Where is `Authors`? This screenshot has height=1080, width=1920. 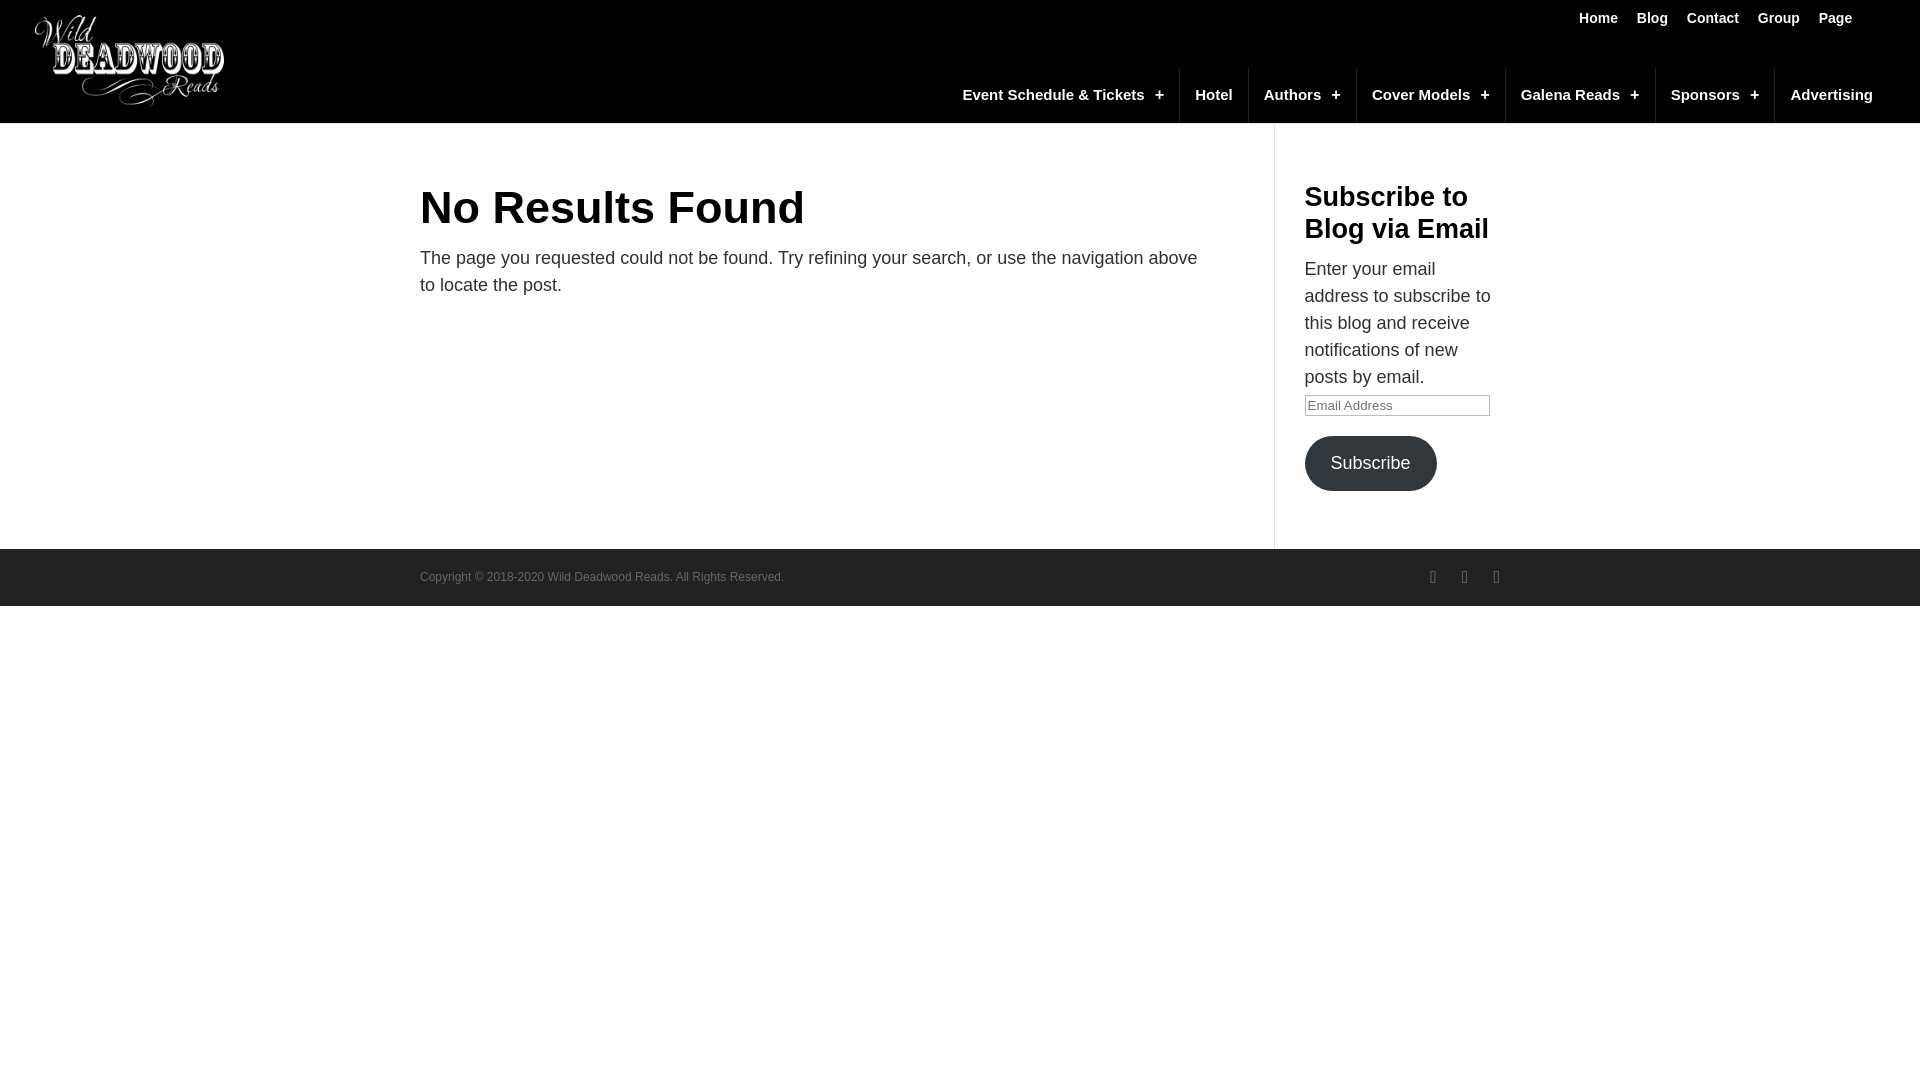
Authors is located at coordinates (1302, 96).